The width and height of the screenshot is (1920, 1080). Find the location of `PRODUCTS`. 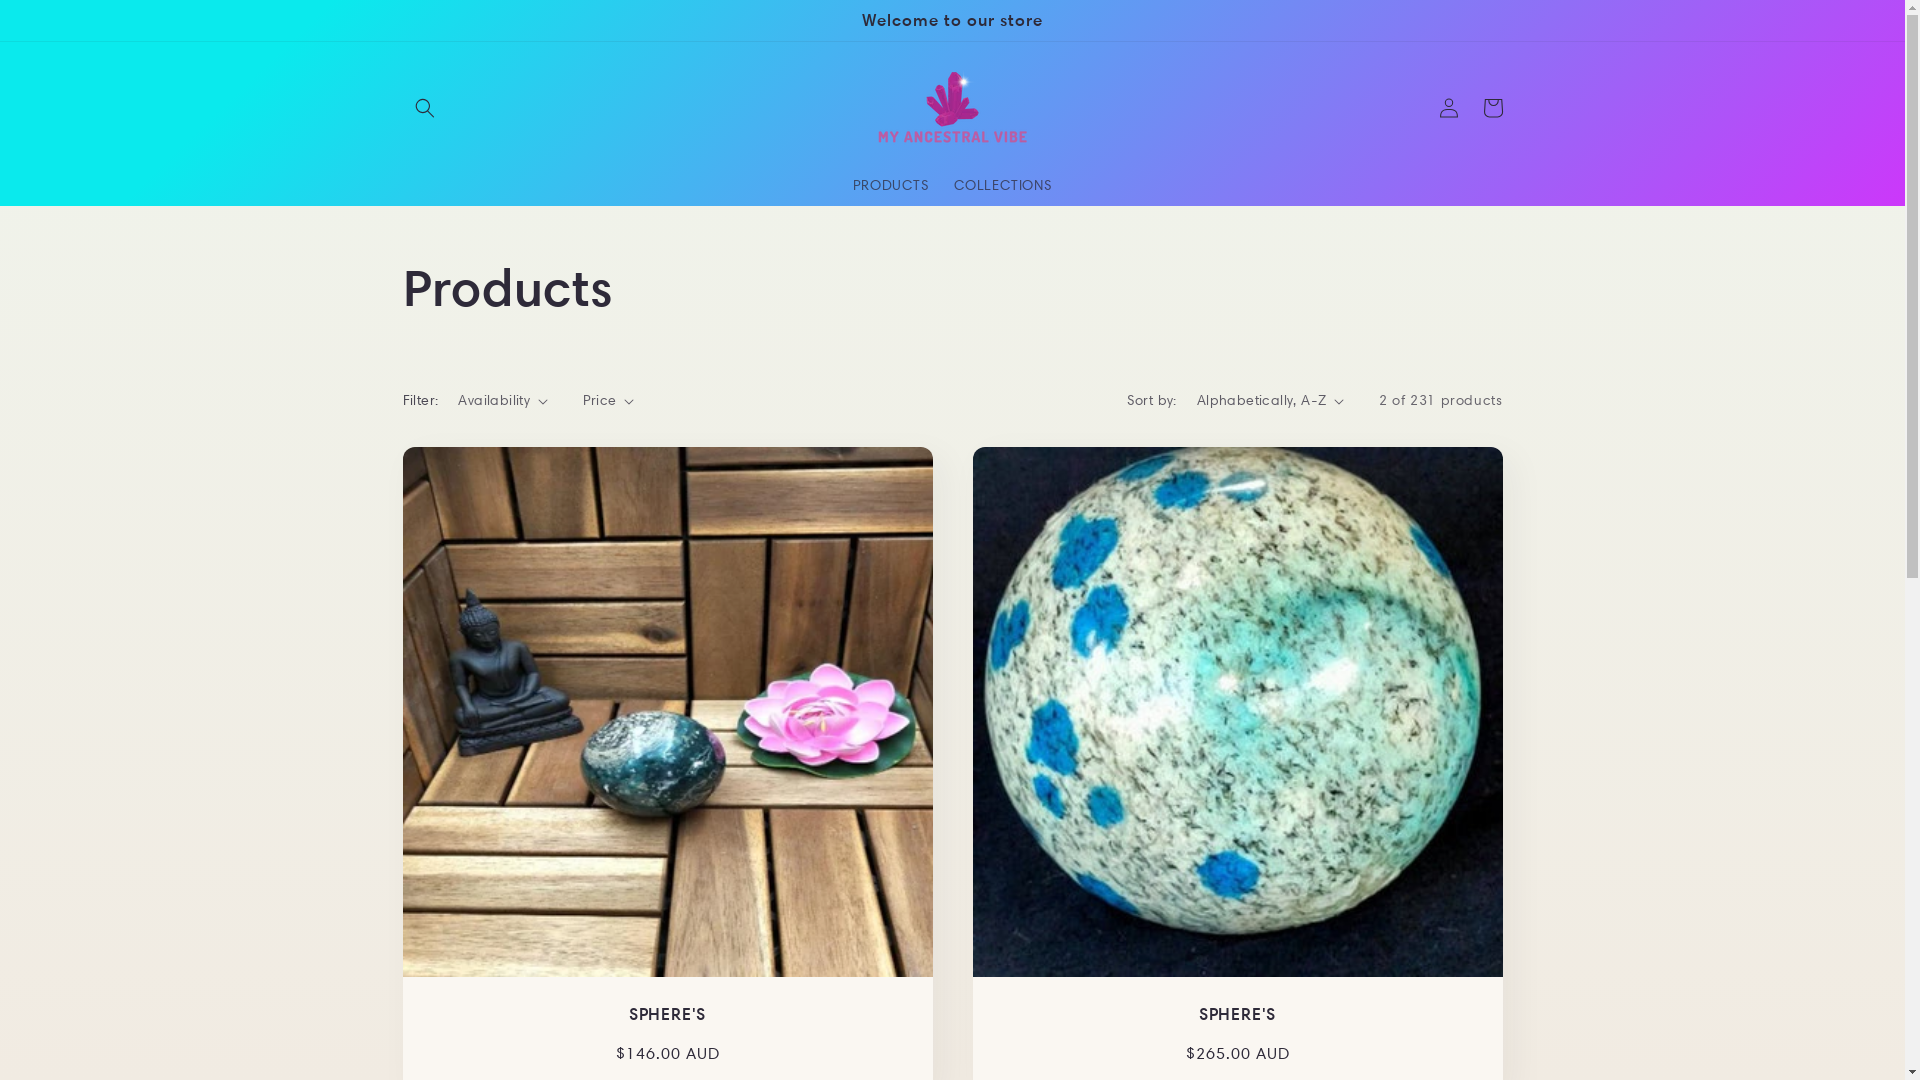

PRODUCTS is located at coordinates (892, 185).